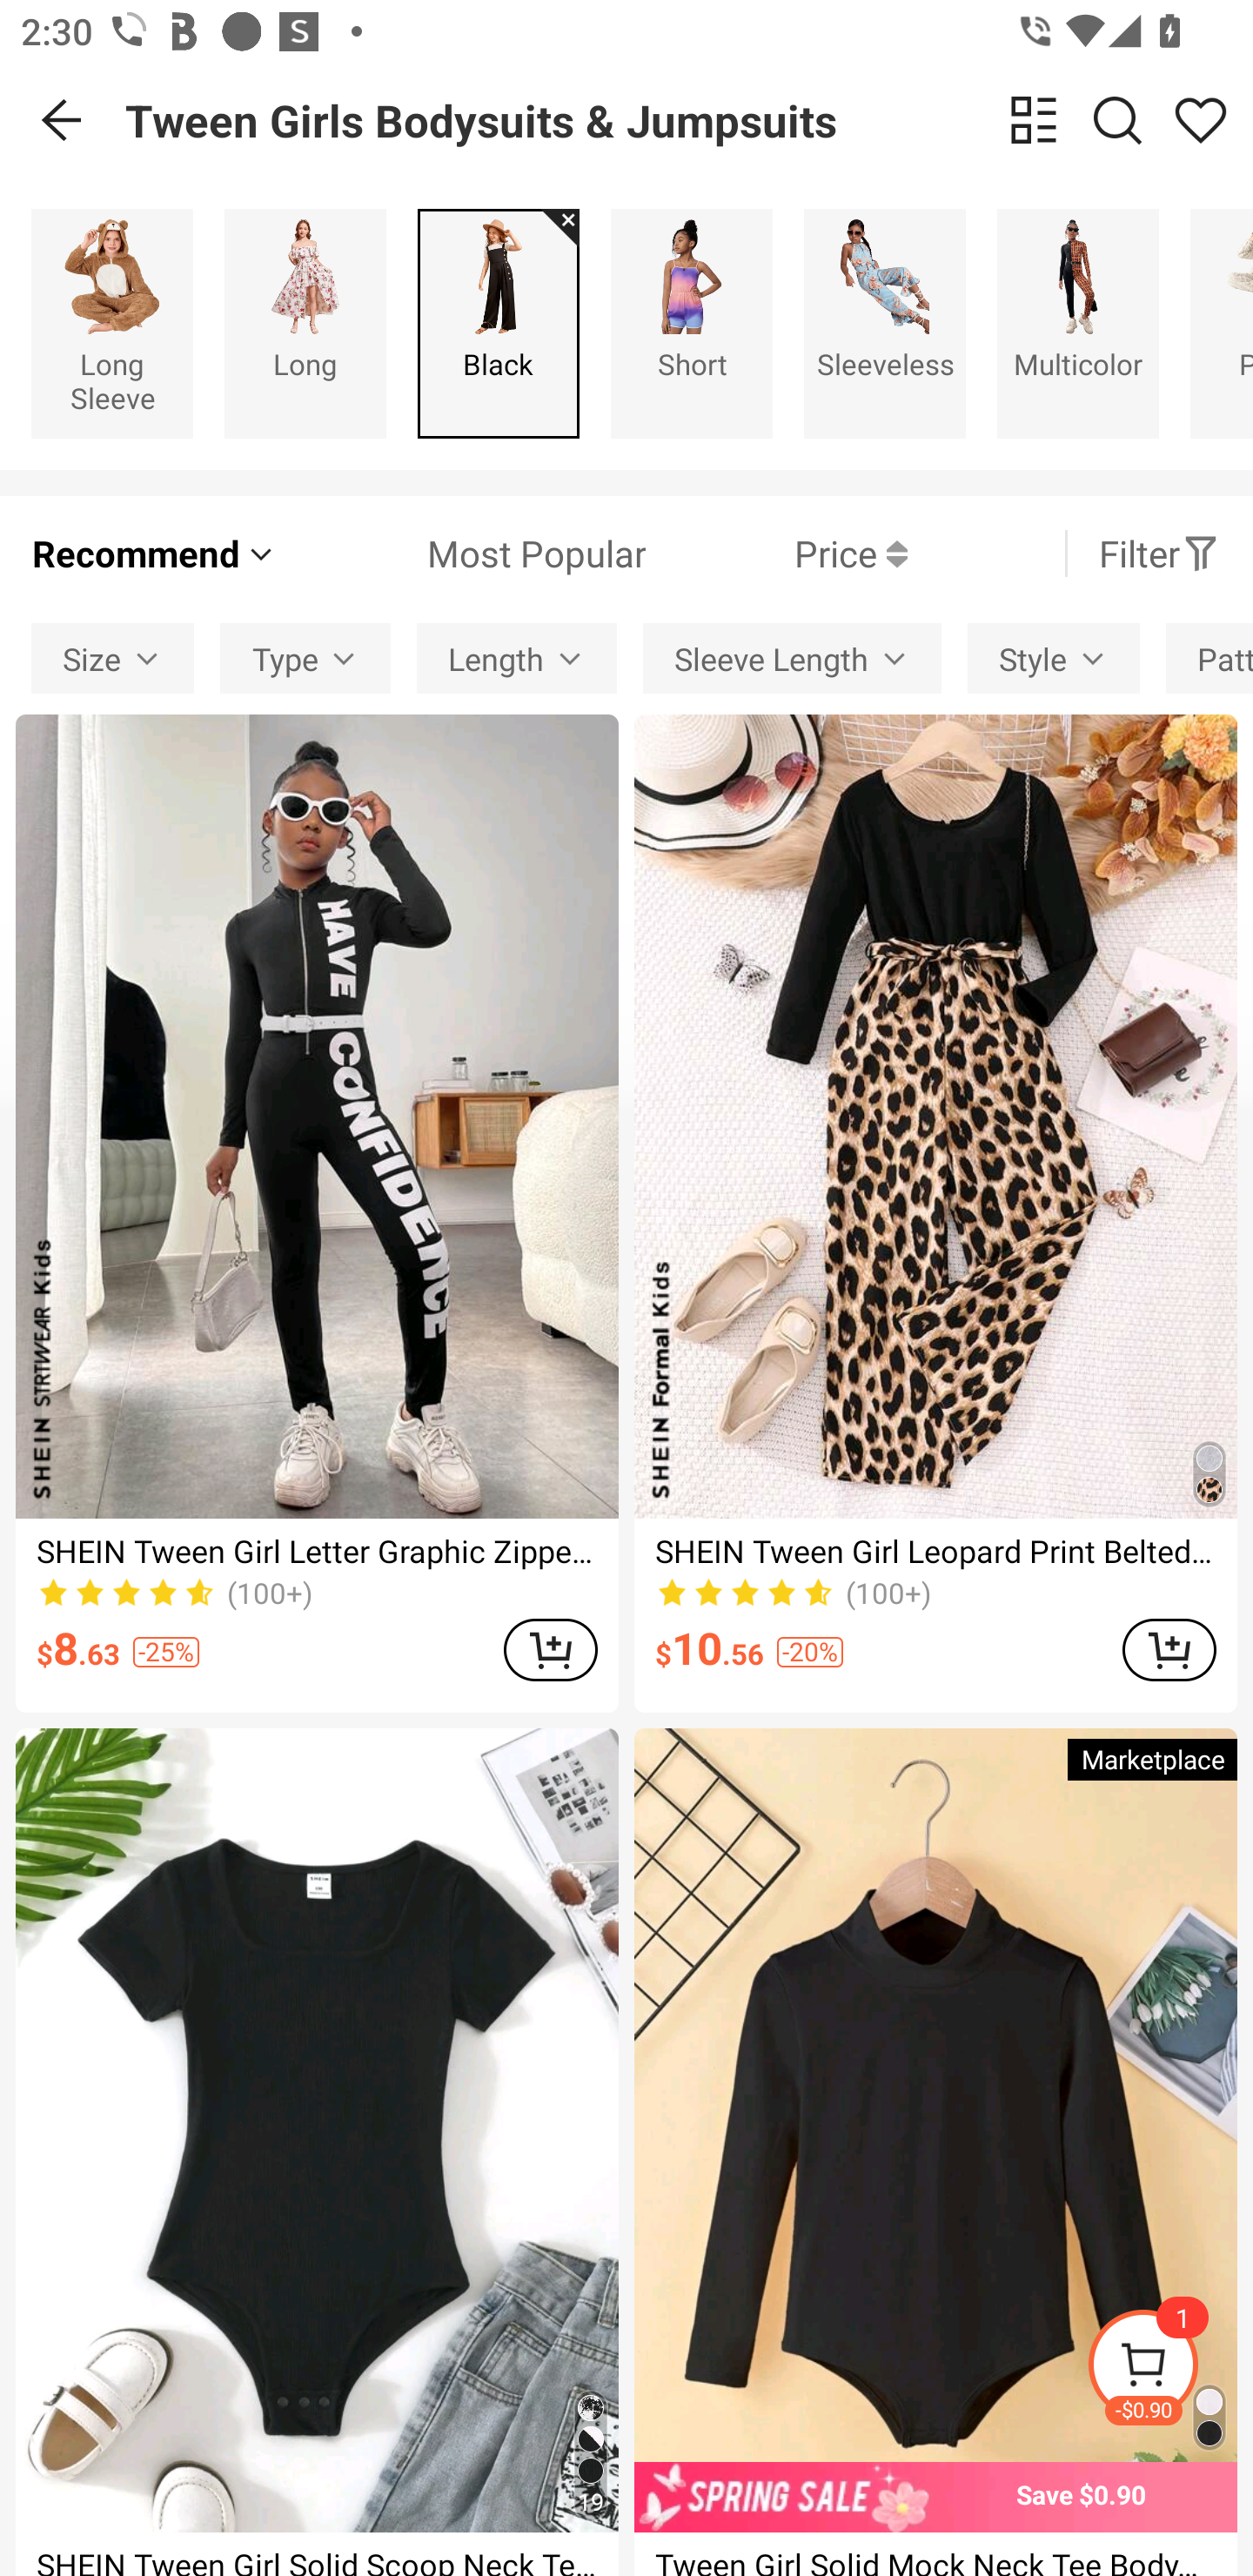 This screenshot has height=2576, width=1253. I want to click on Most Popular, so click(461, 553).